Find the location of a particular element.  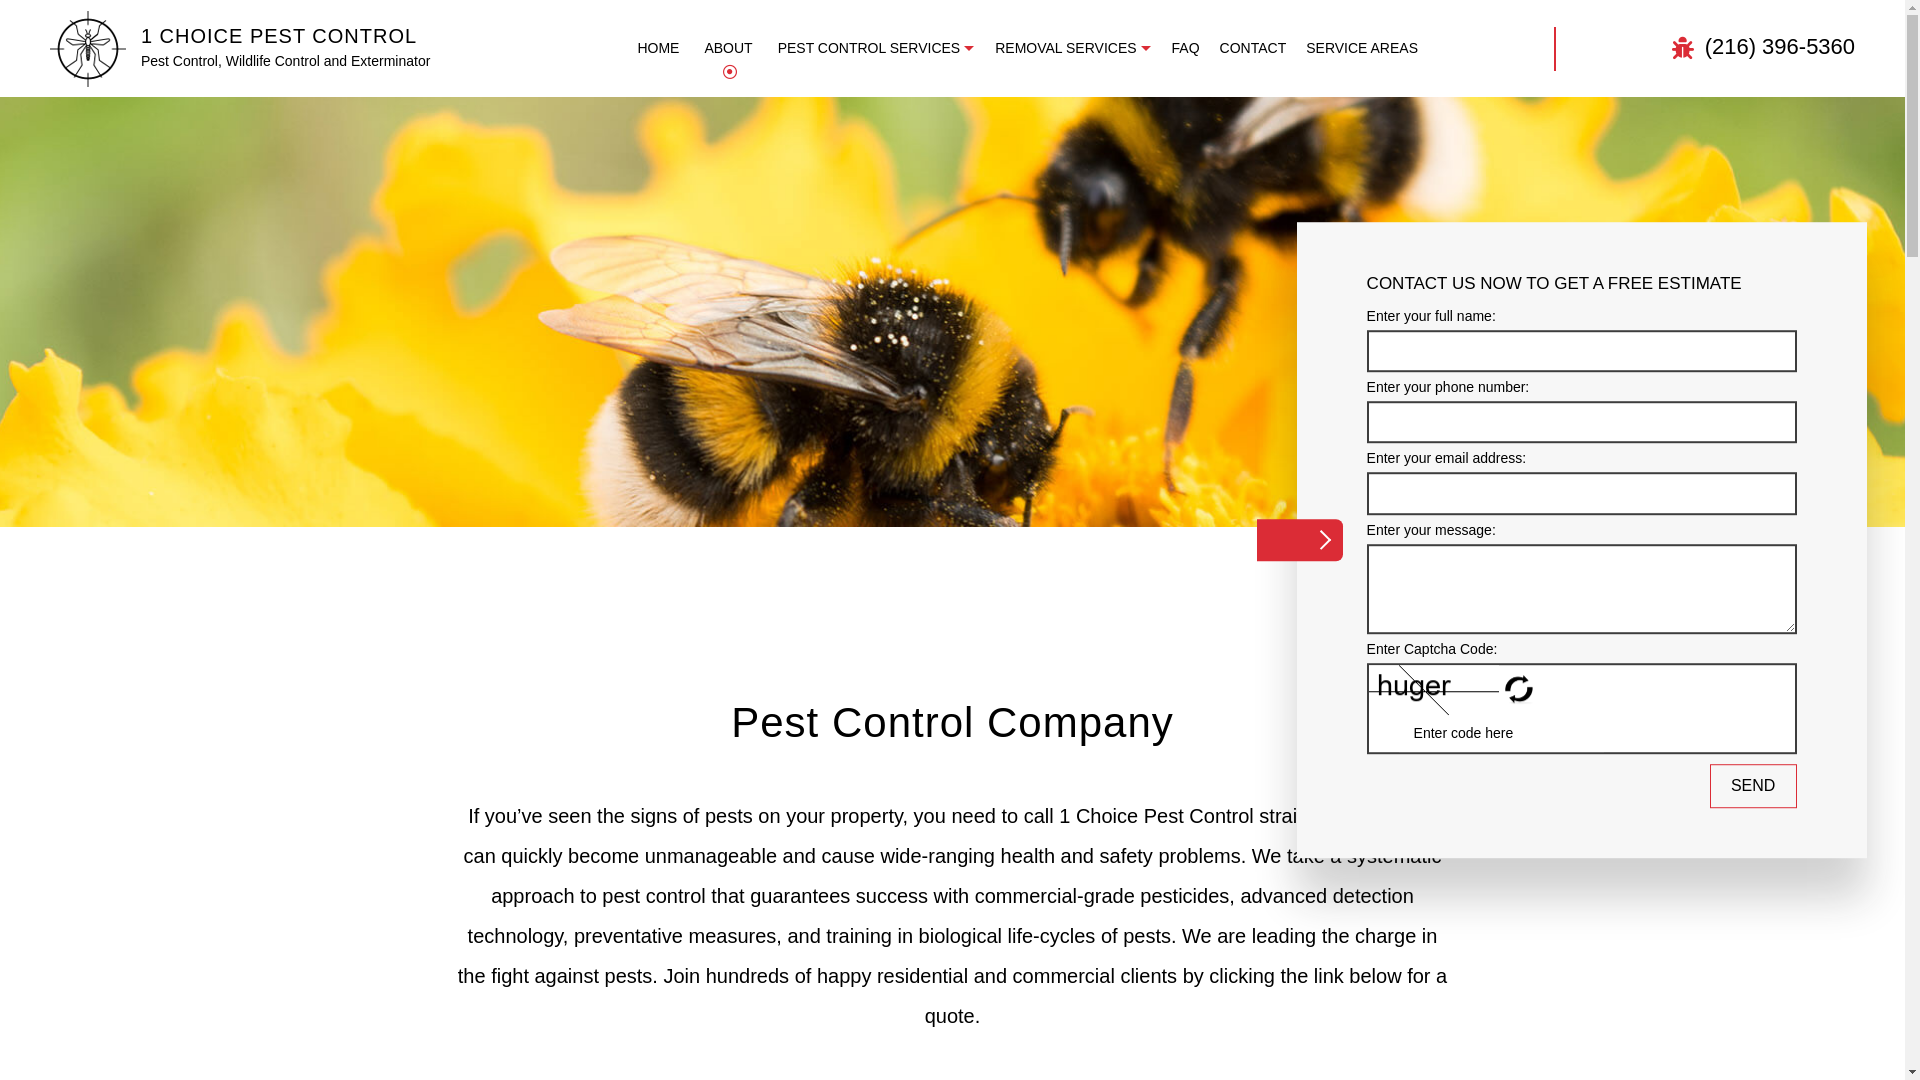

ABOUT is located at coordinates (728, 48).